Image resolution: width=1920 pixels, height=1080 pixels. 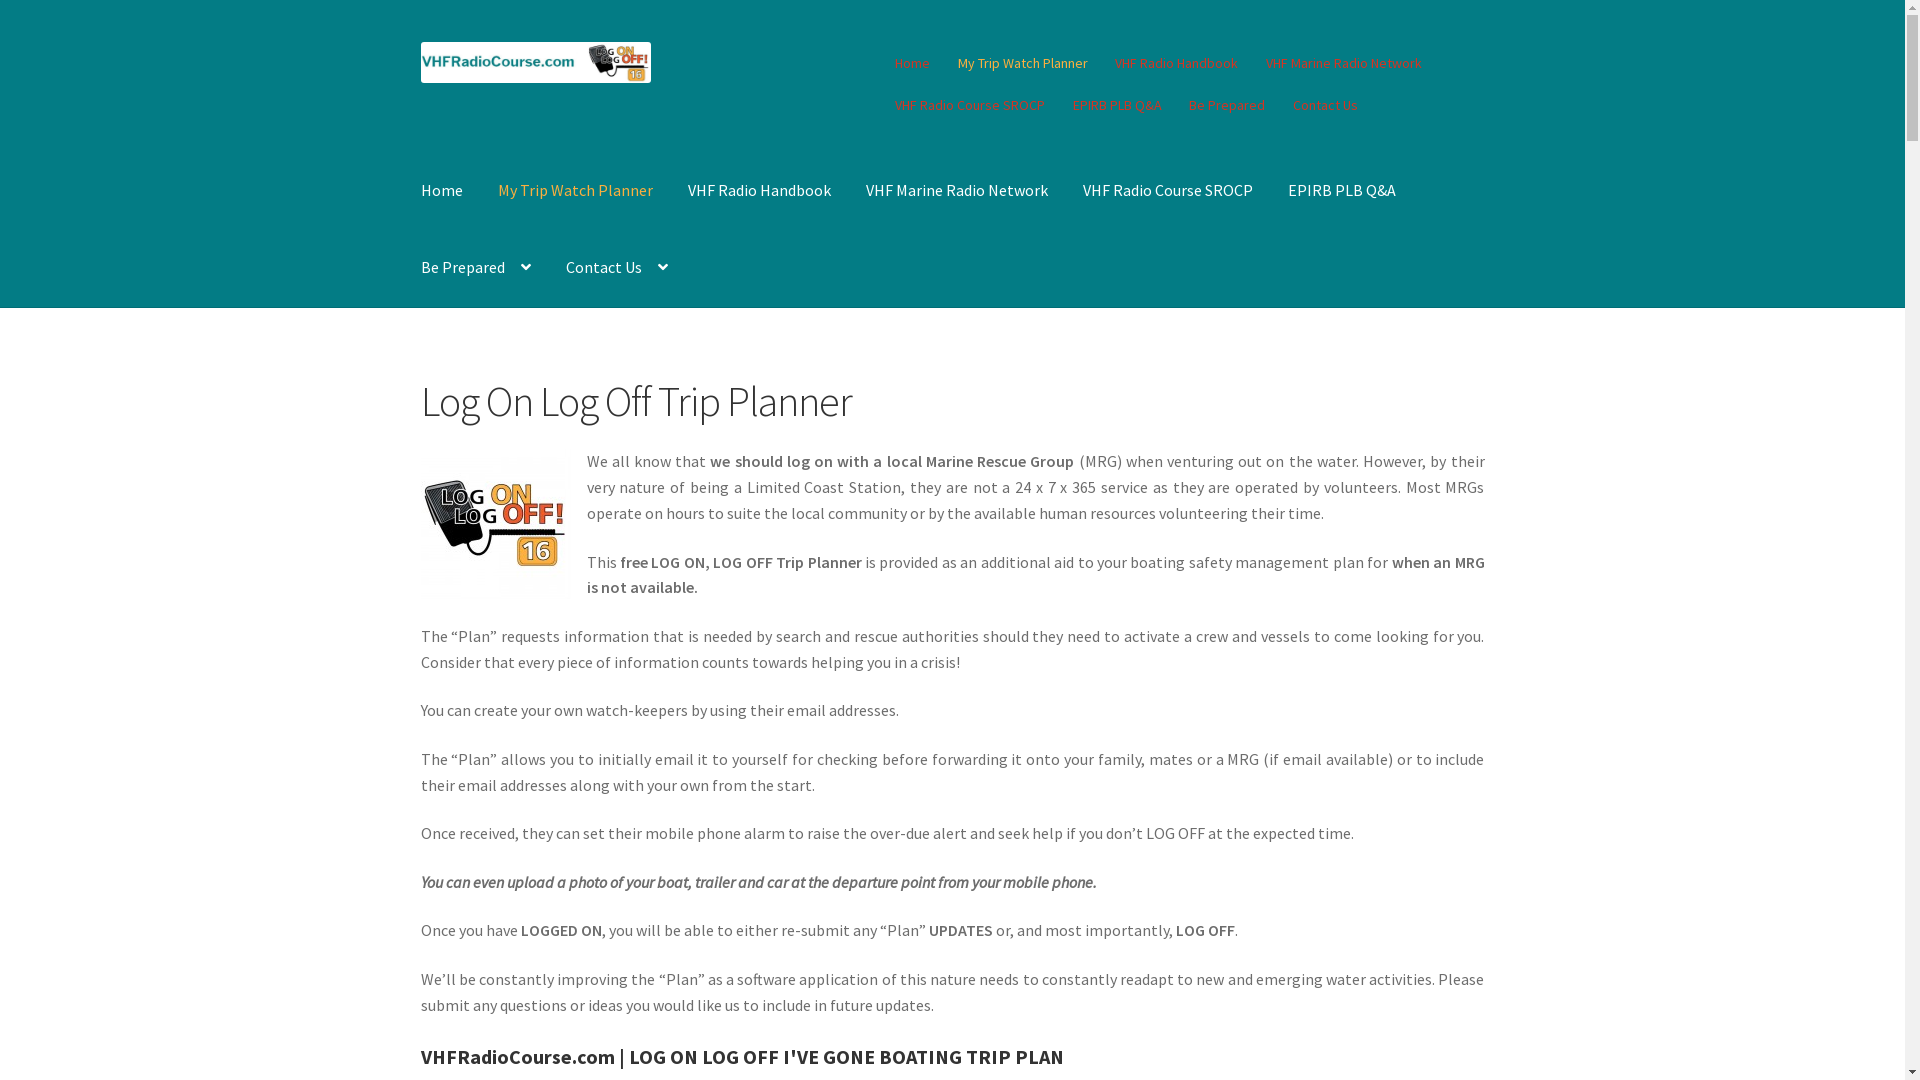 I want to click on VHF Radio Handbook, so click(x=760, y=191).